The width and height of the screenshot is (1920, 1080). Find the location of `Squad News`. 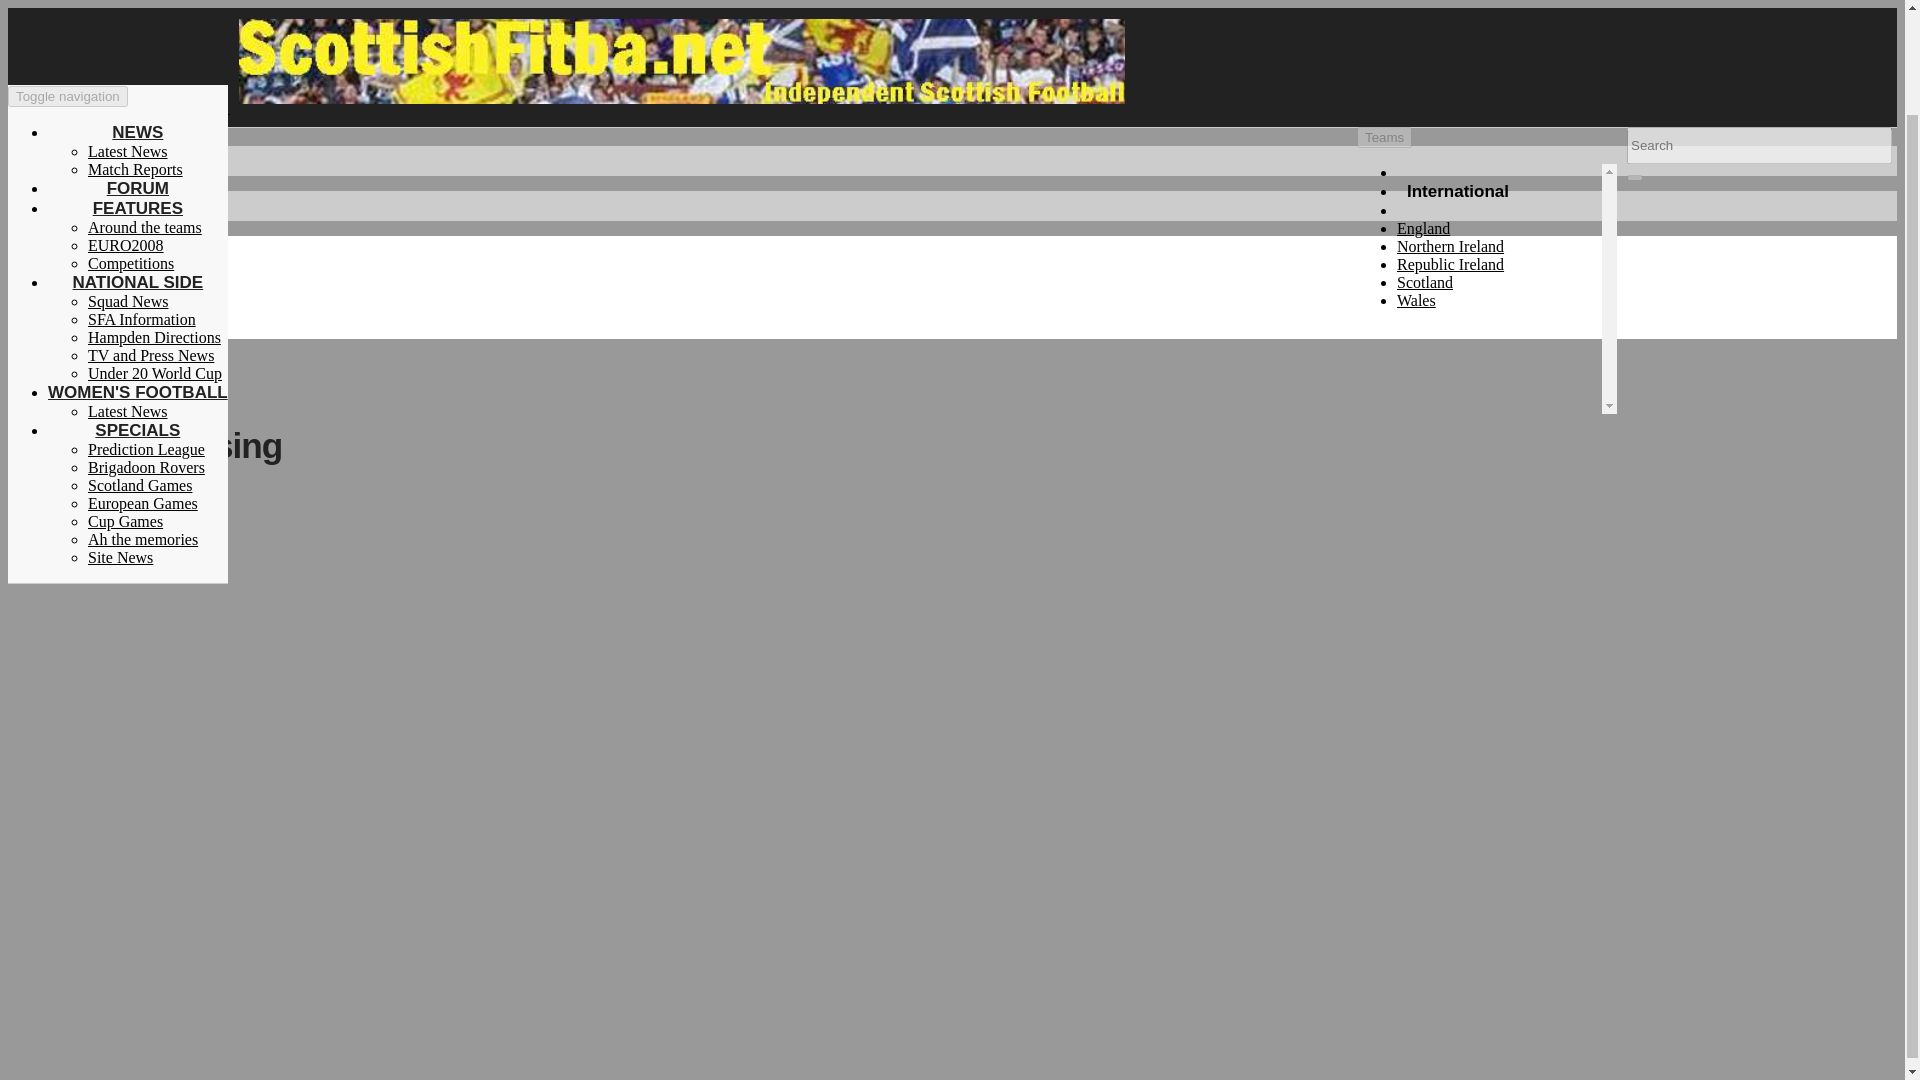

Squad News is located at coordinates (128, 186).